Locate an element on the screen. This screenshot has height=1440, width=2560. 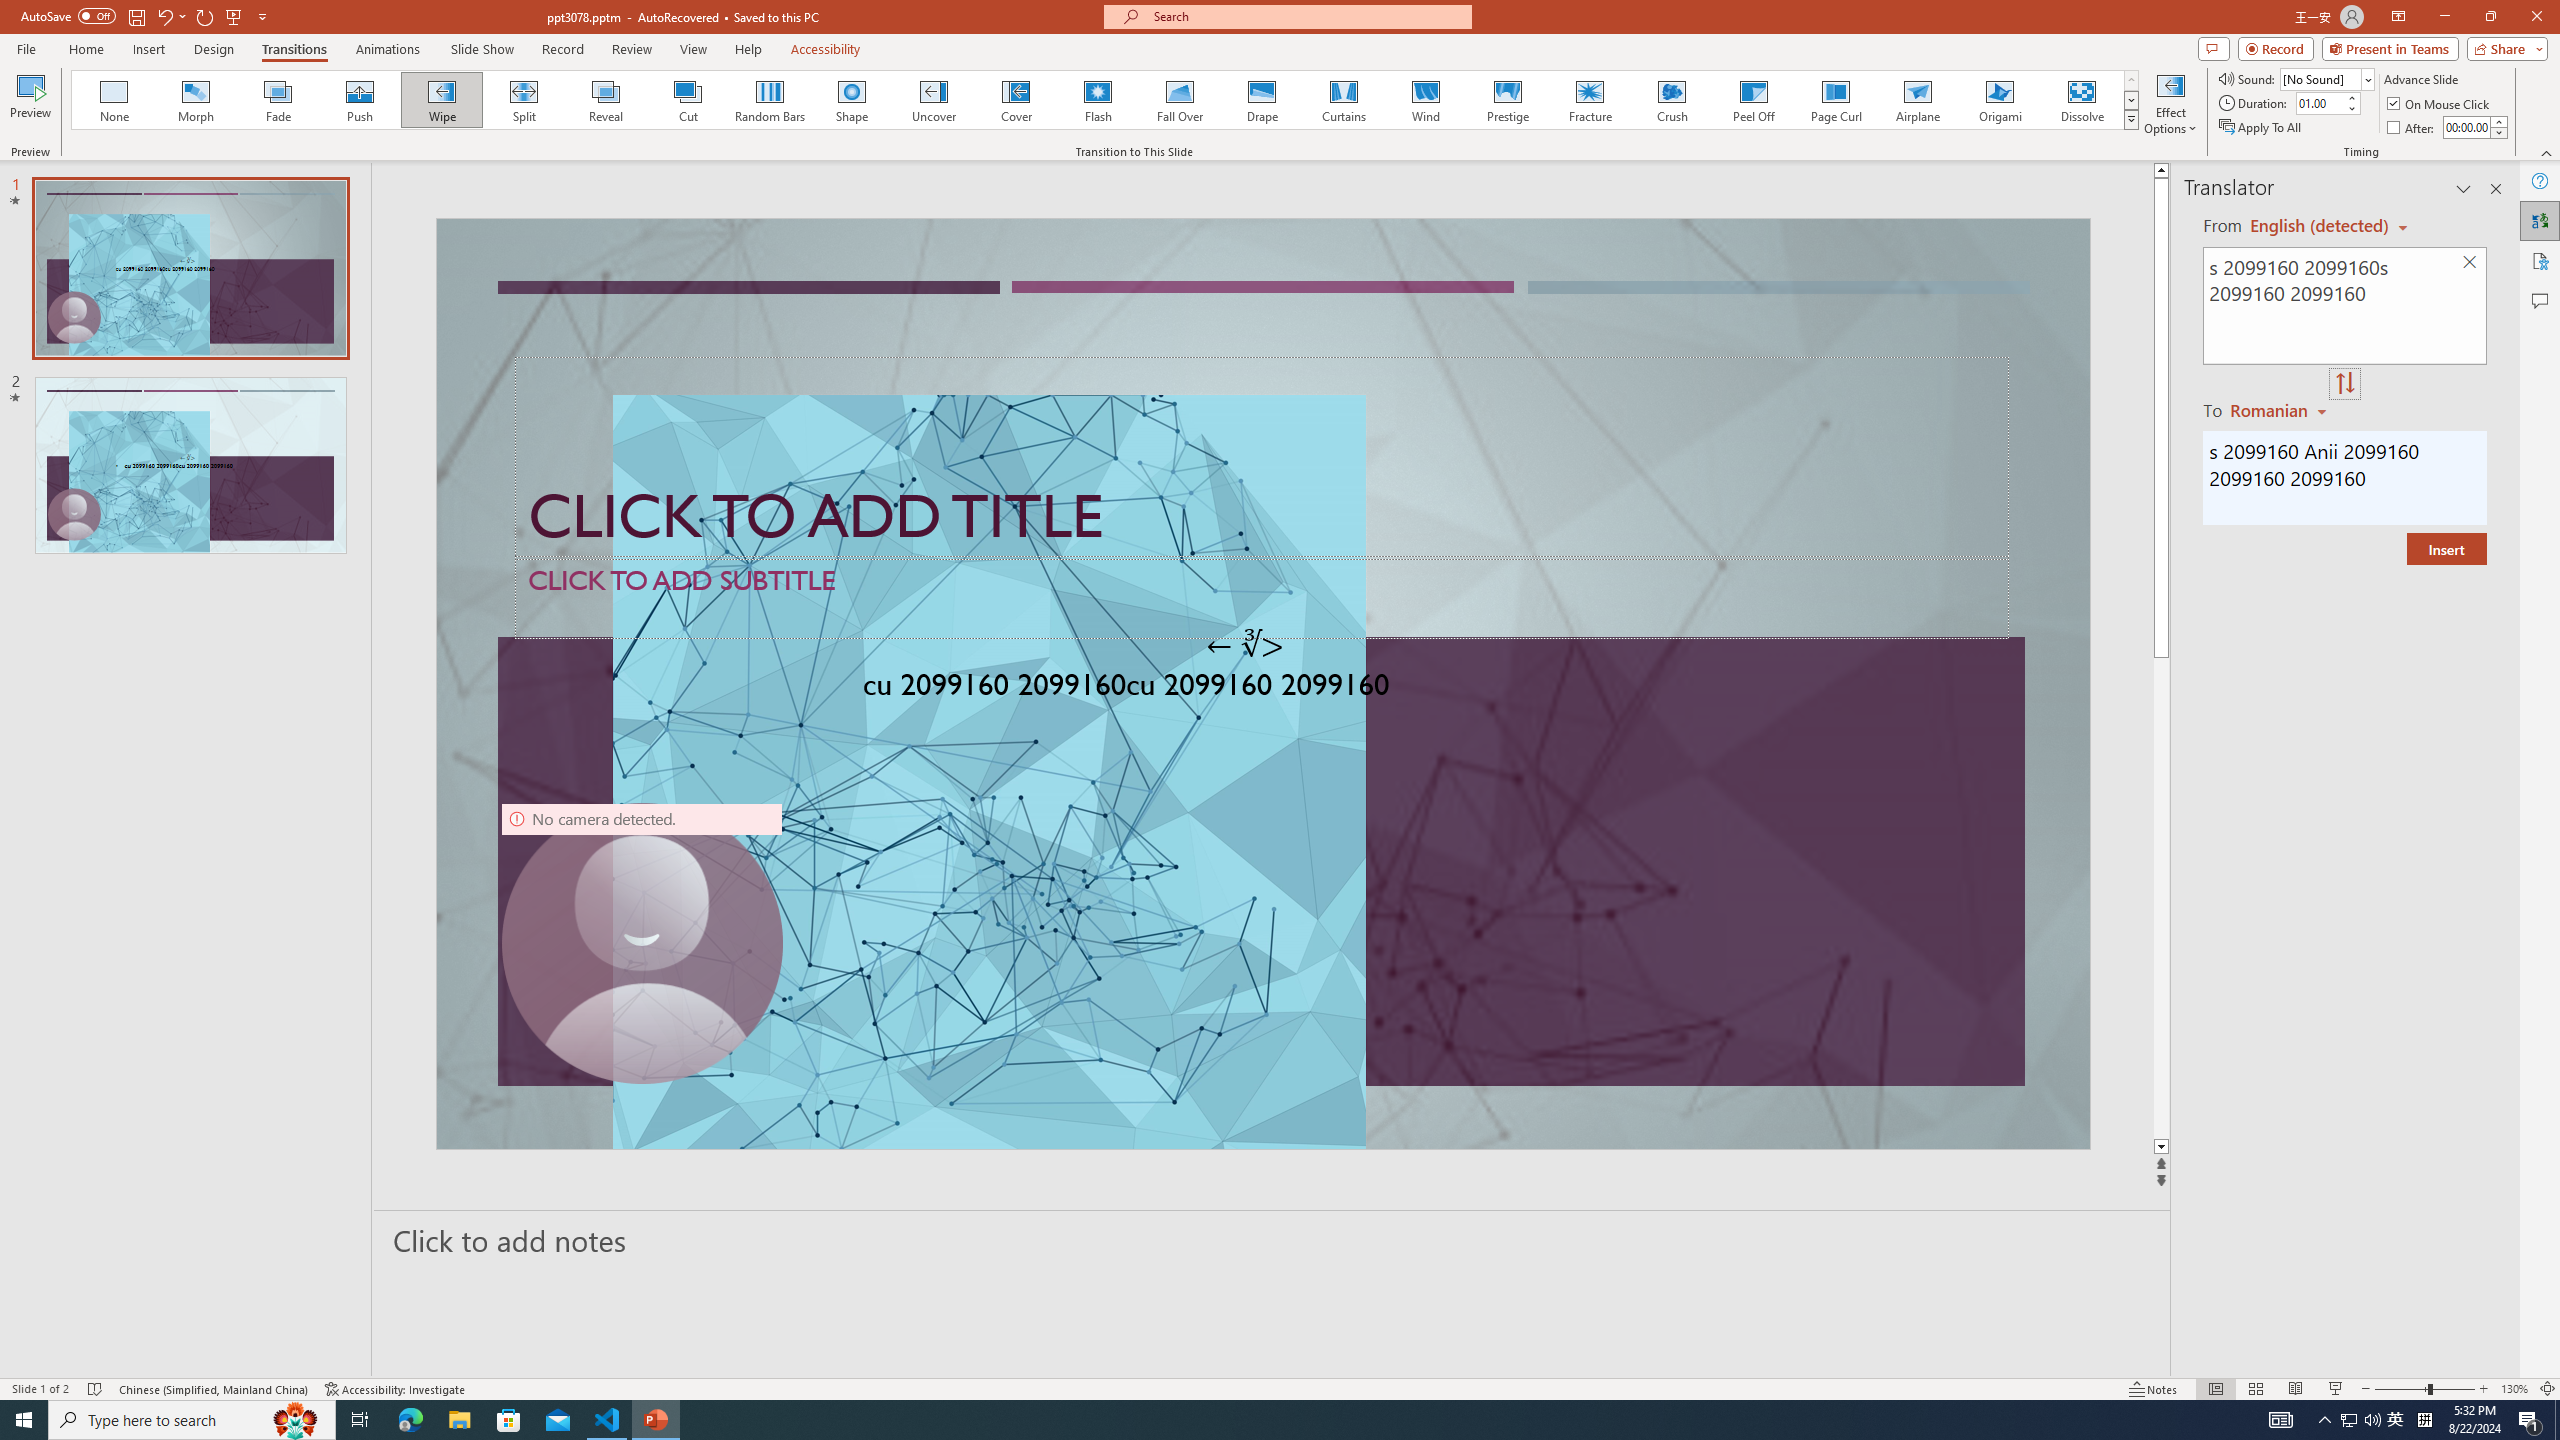
Apply To All is located at coordinates (2262, 128).